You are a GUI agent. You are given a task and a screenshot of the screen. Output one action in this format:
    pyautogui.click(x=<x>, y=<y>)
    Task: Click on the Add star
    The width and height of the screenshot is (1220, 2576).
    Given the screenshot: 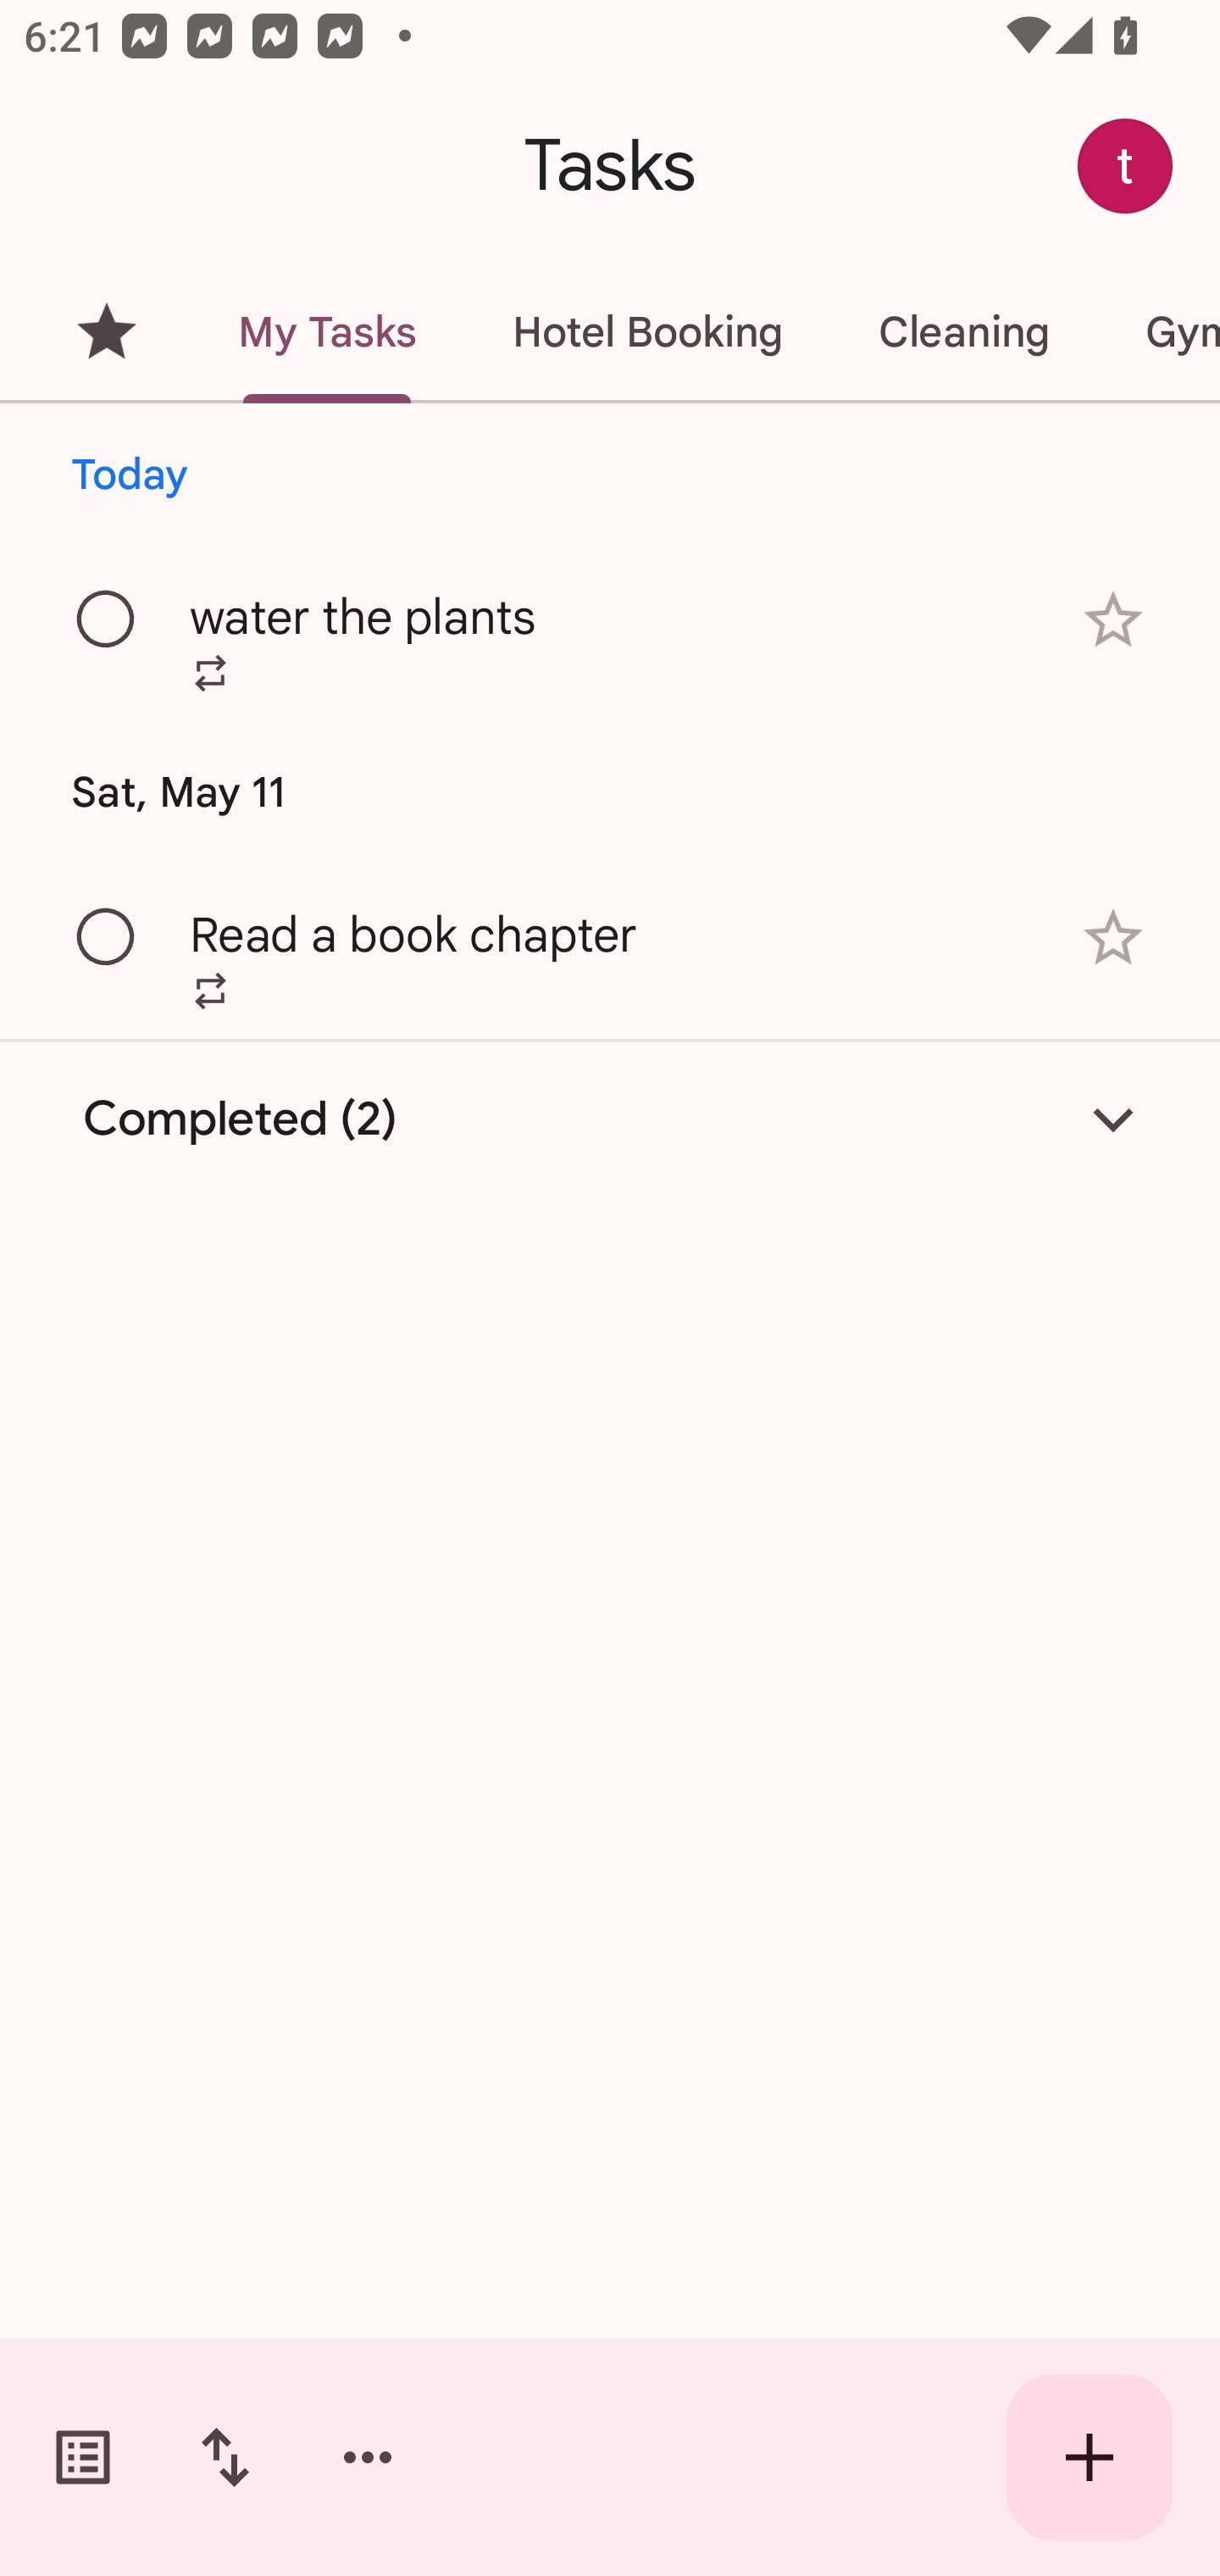 What is the action you would take?
    pyautogui.click(x=1113, y=619)
    